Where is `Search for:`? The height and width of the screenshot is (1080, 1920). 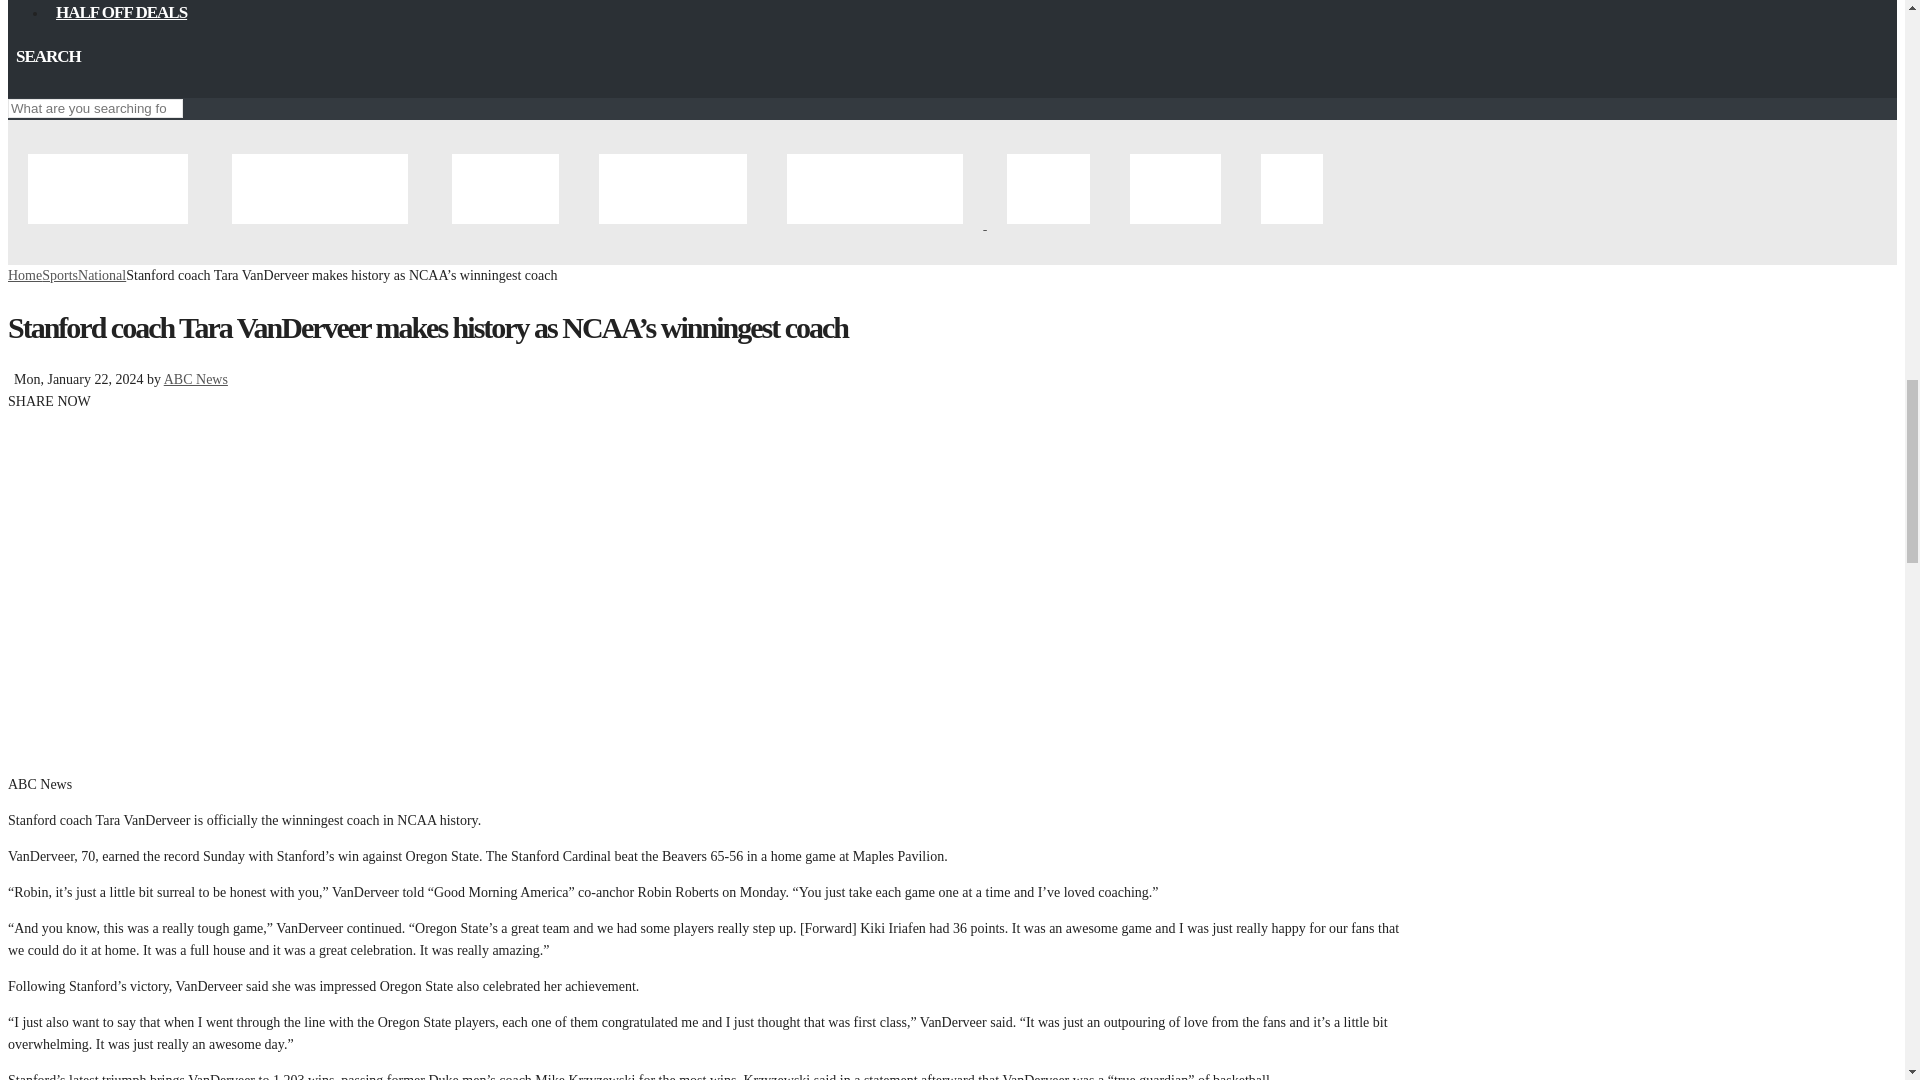
Search for: is located at coordinates (94, 108).